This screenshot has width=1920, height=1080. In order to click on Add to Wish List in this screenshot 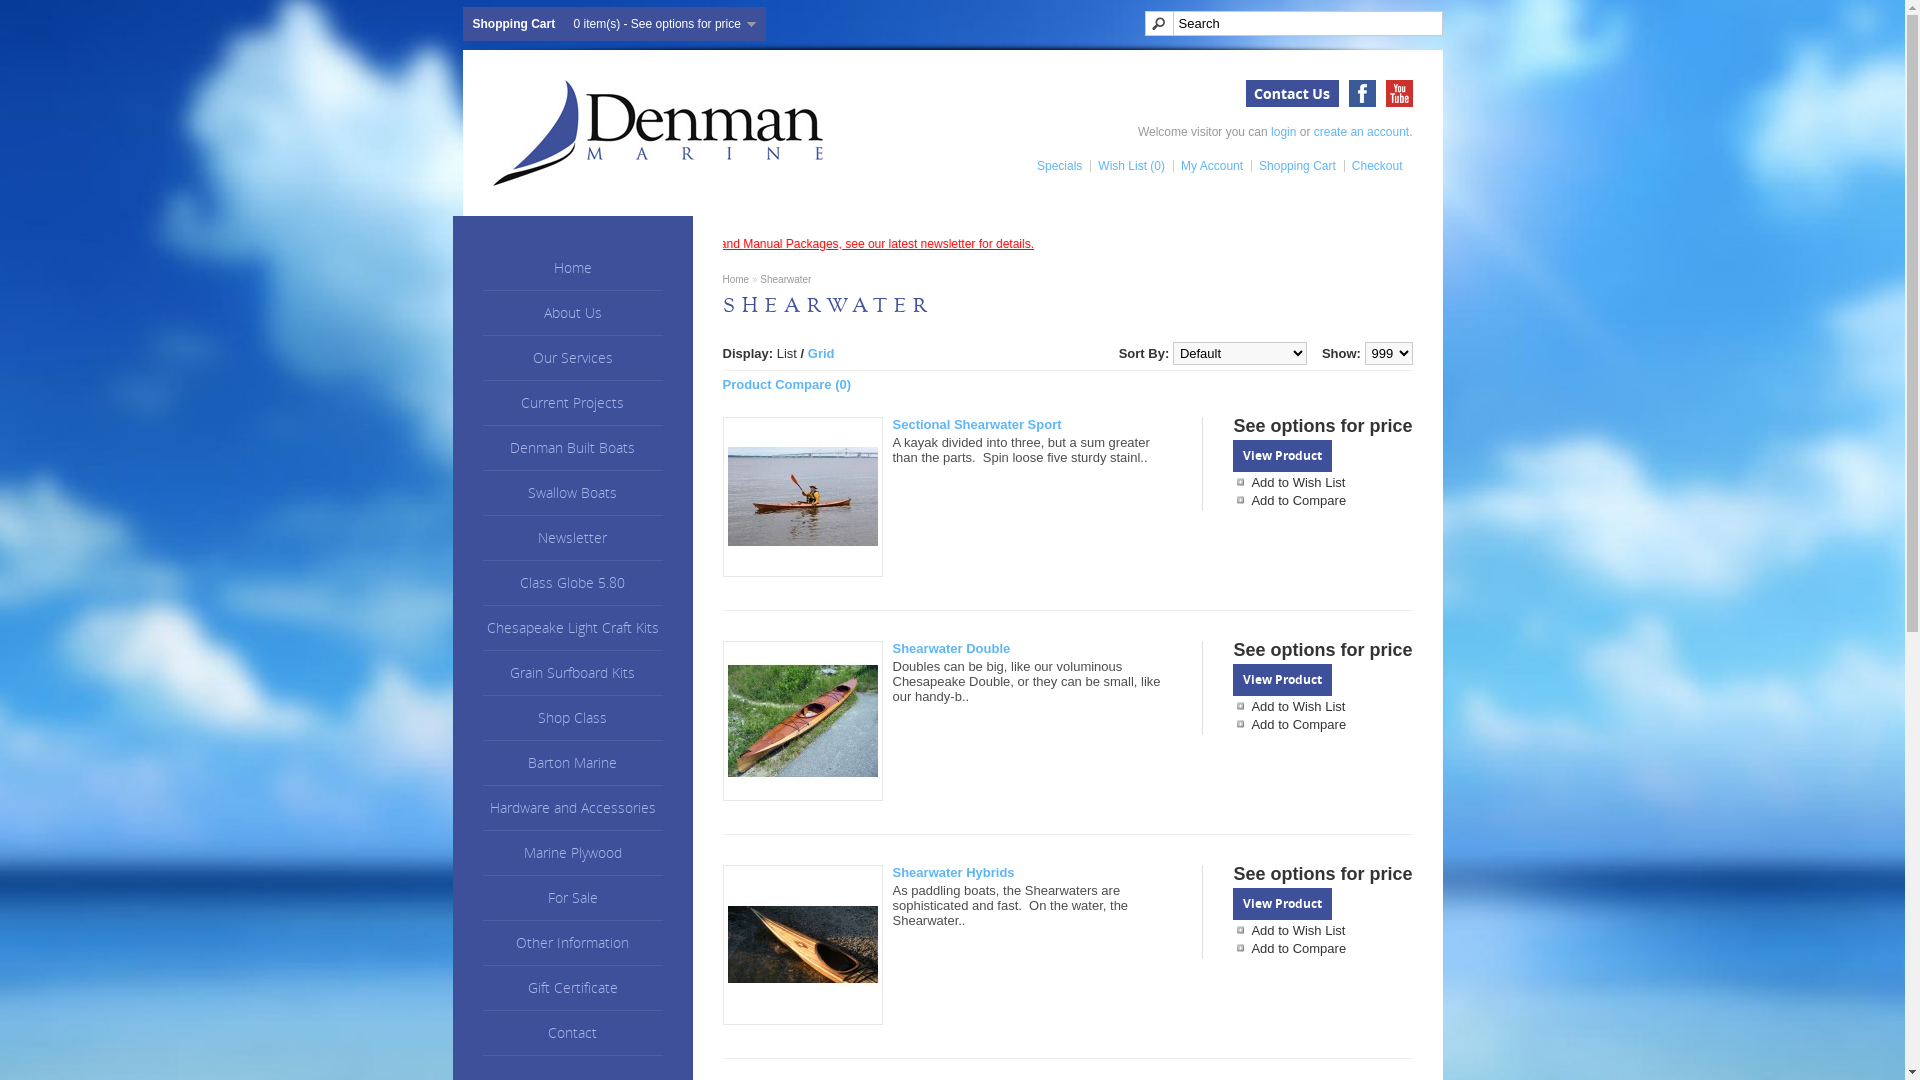, I will do `click(1322, 706)`.